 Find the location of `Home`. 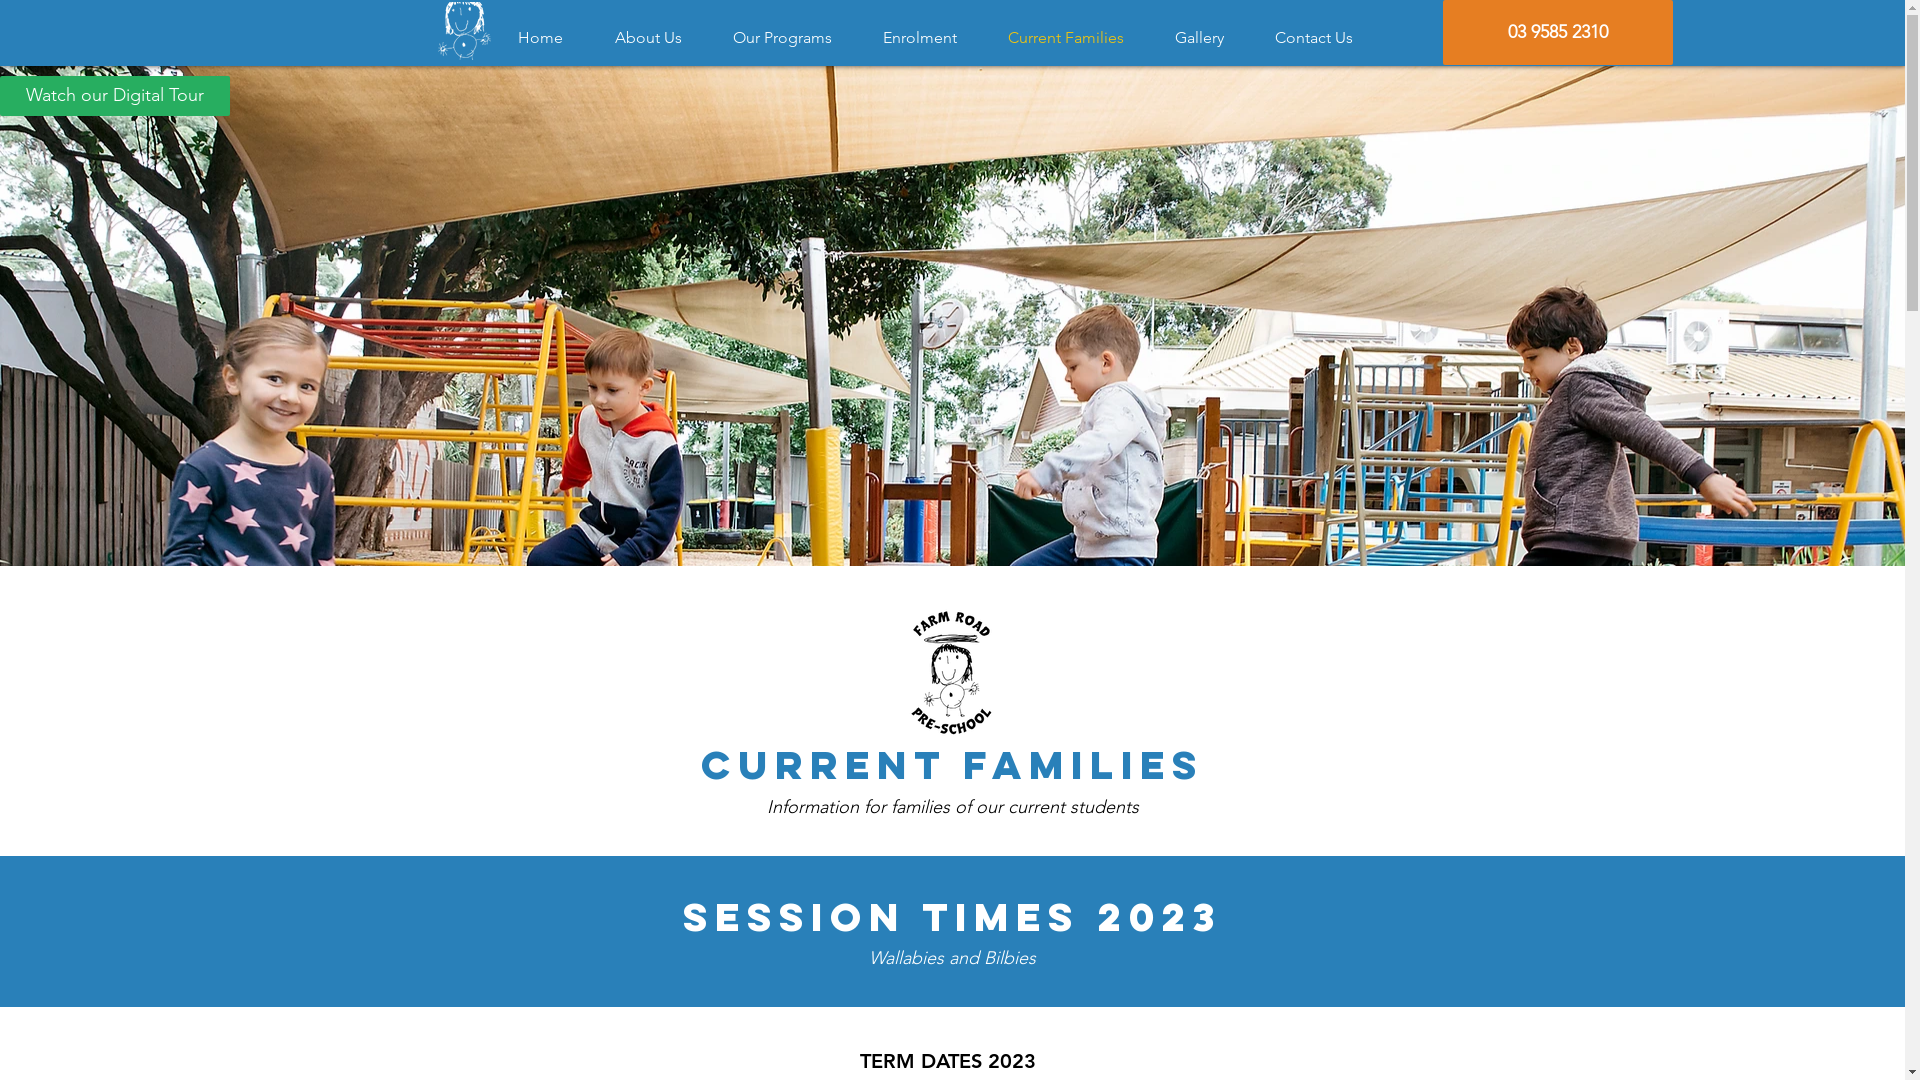

Home is located at coordinates (550, 38).